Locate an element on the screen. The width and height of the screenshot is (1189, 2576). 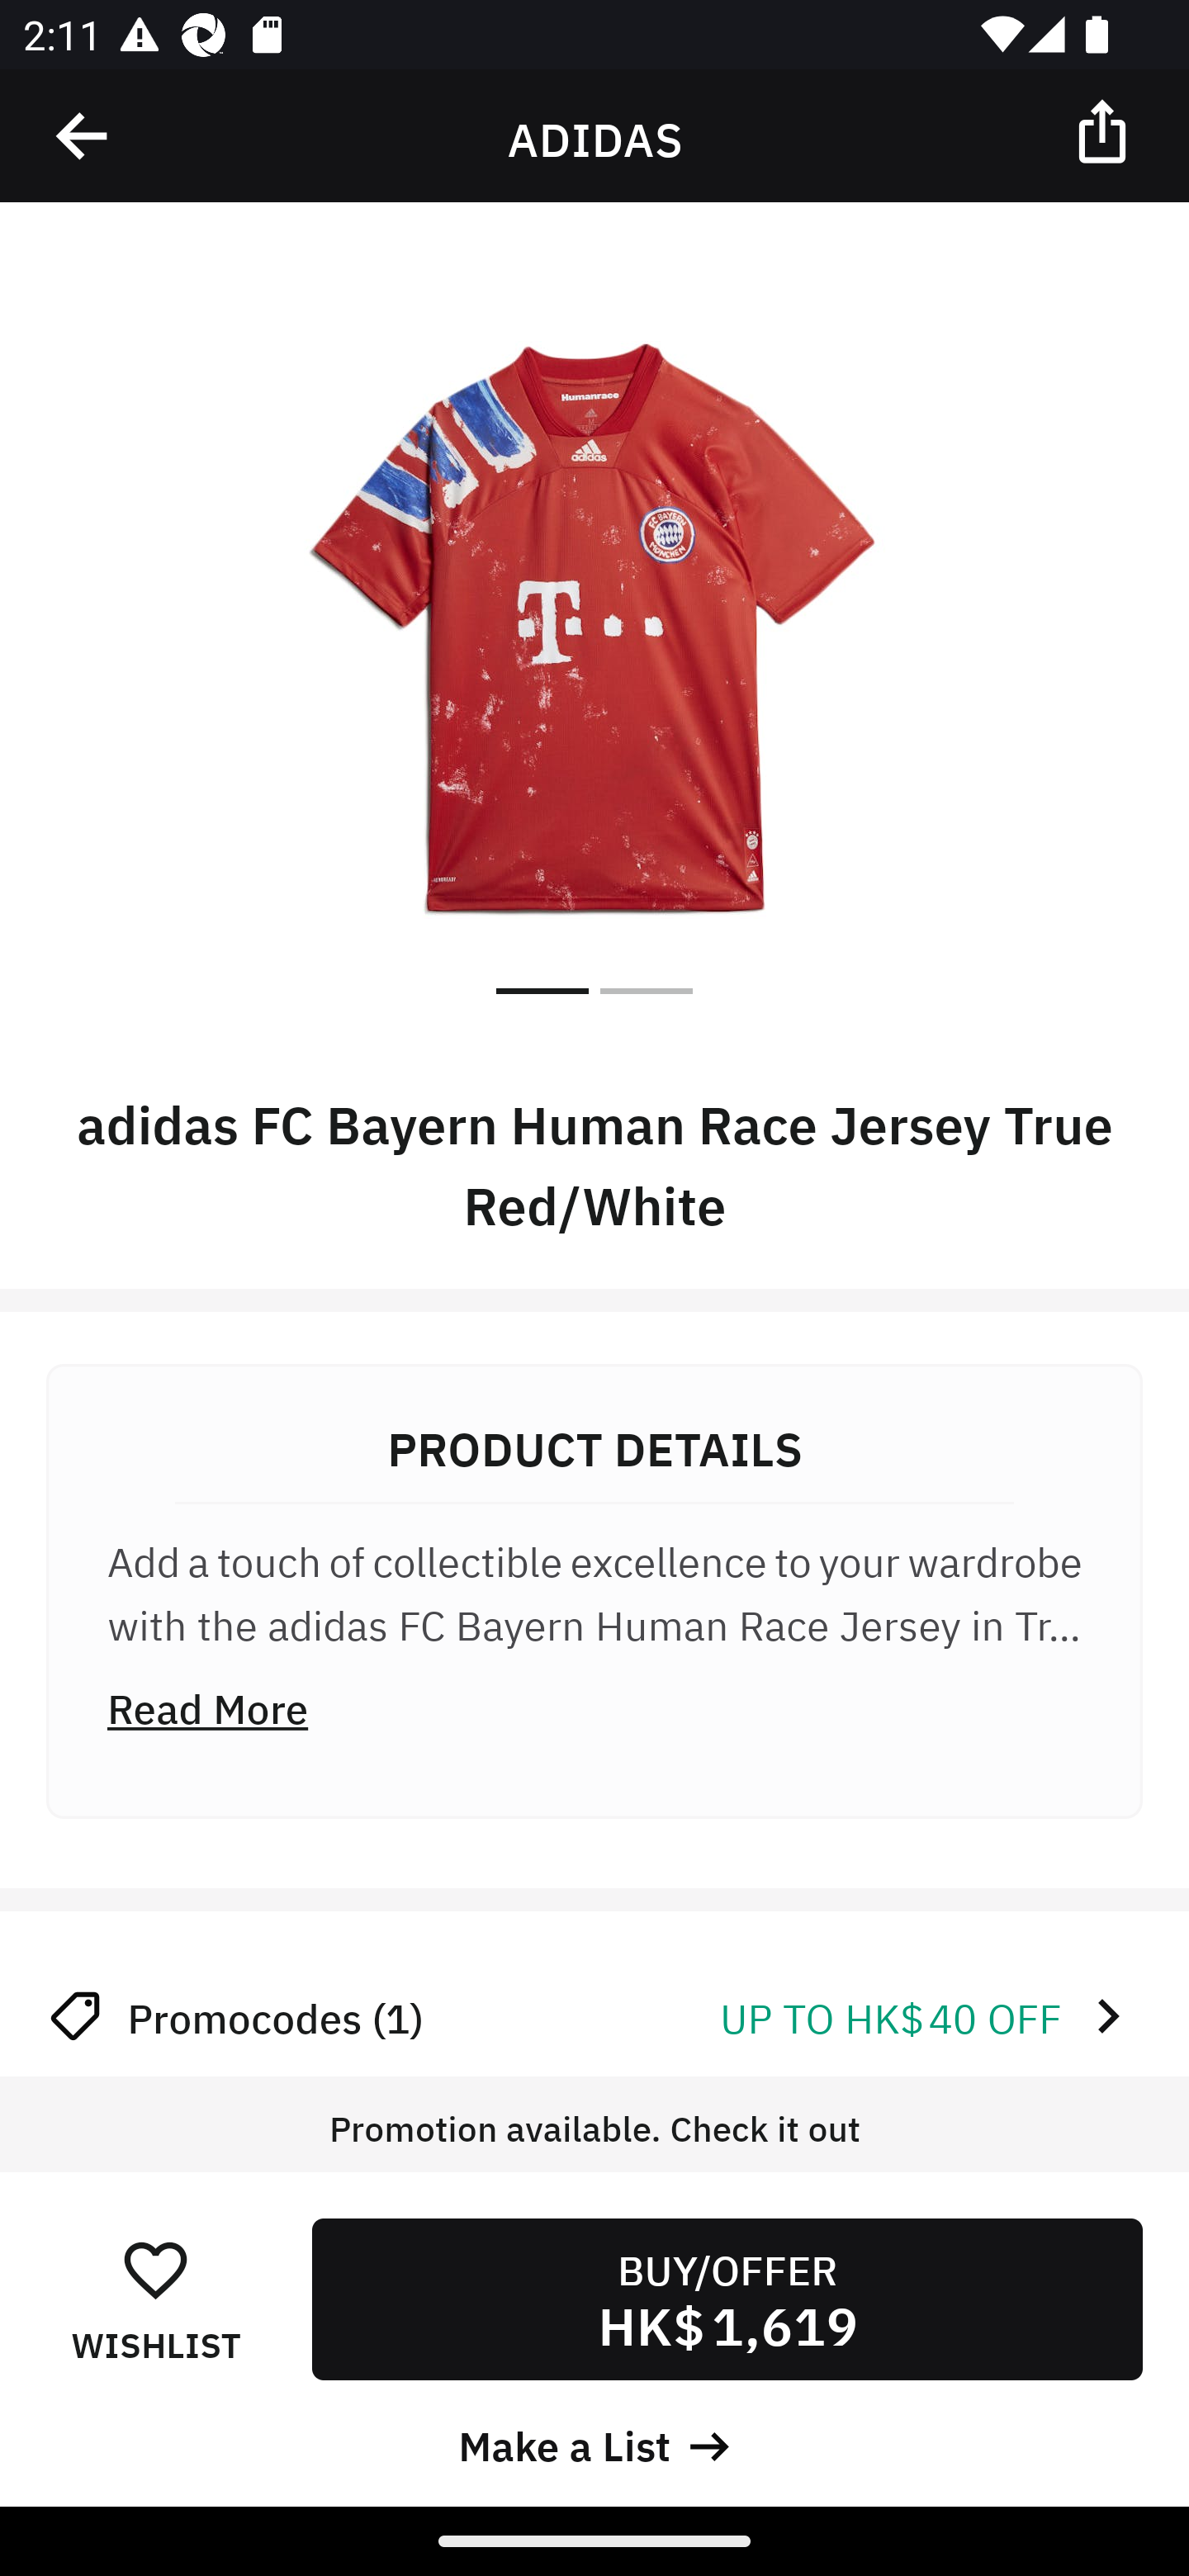
Promocodes (1) UP TO HK$ 40 OFF  is located at coordinates (594, 2015).